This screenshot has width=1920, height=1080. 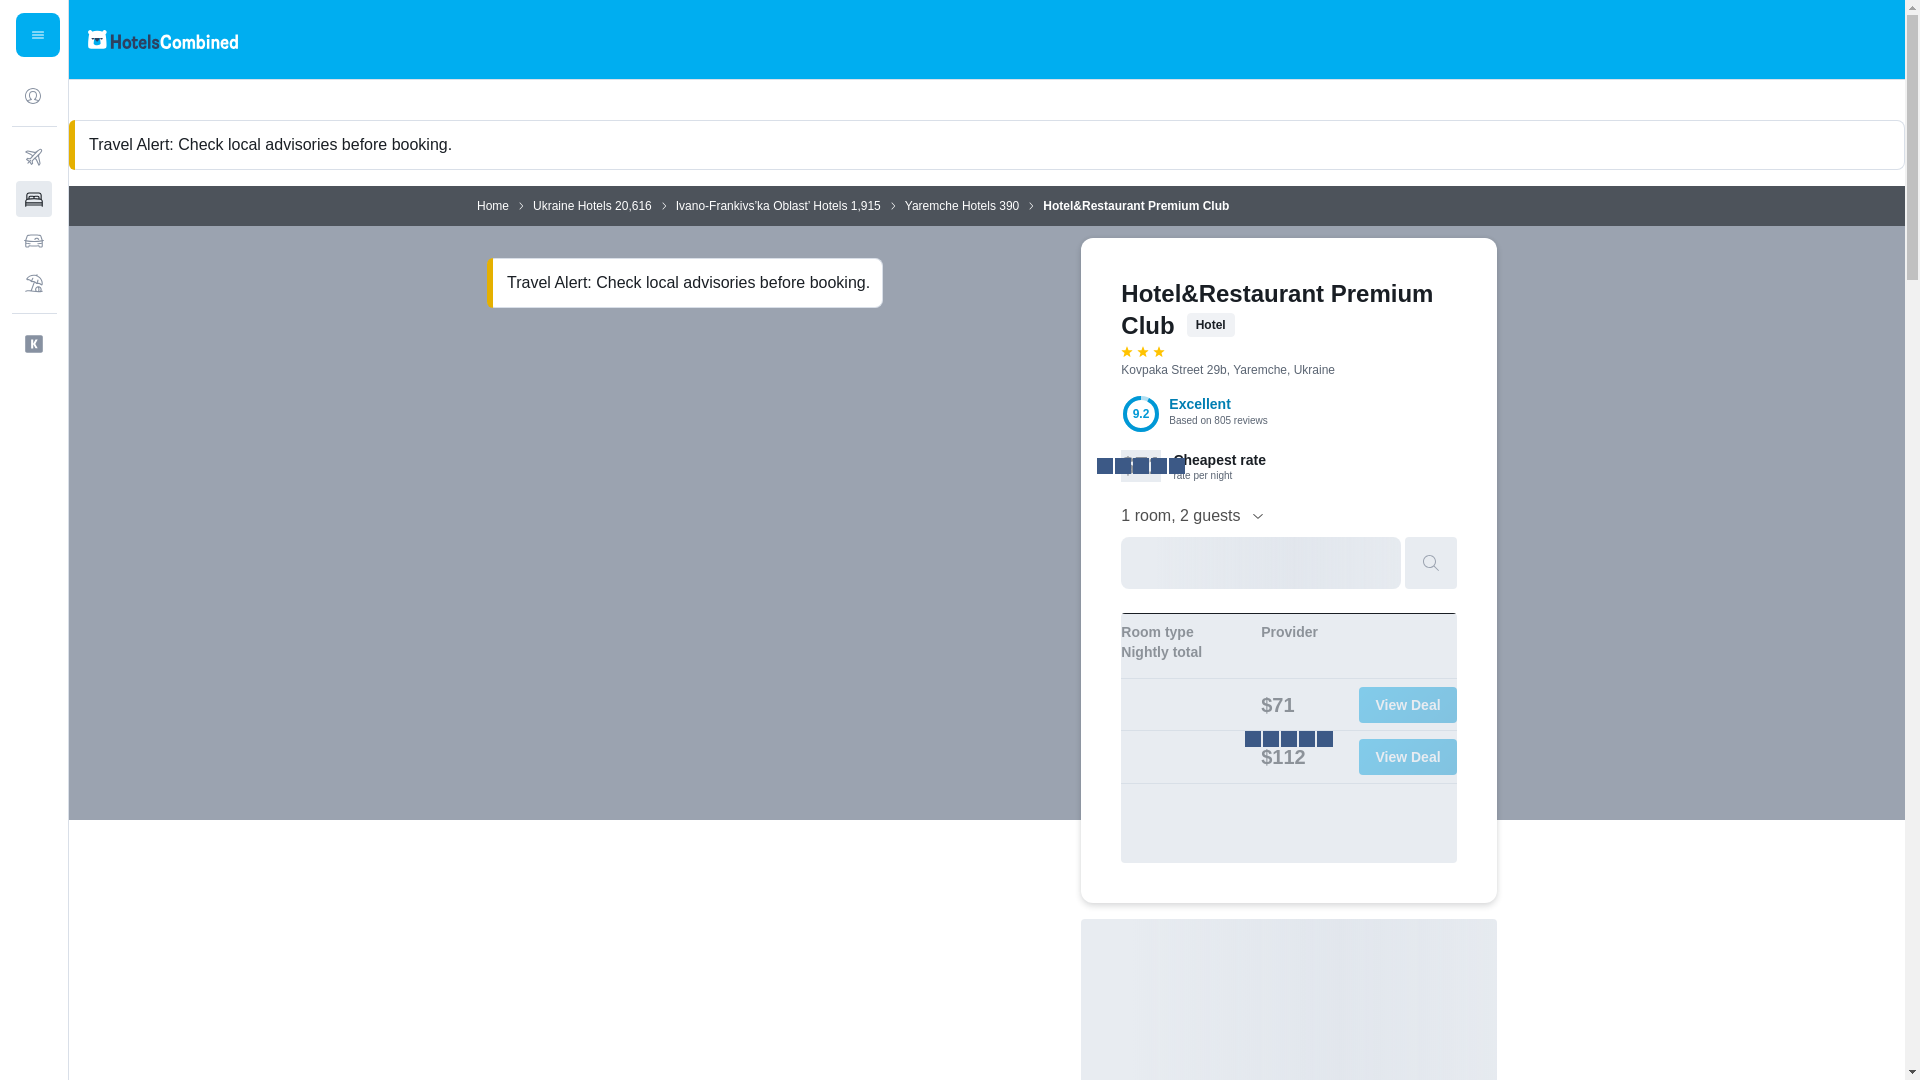 I want to click on View Deal, so click(x=1408, y=704).